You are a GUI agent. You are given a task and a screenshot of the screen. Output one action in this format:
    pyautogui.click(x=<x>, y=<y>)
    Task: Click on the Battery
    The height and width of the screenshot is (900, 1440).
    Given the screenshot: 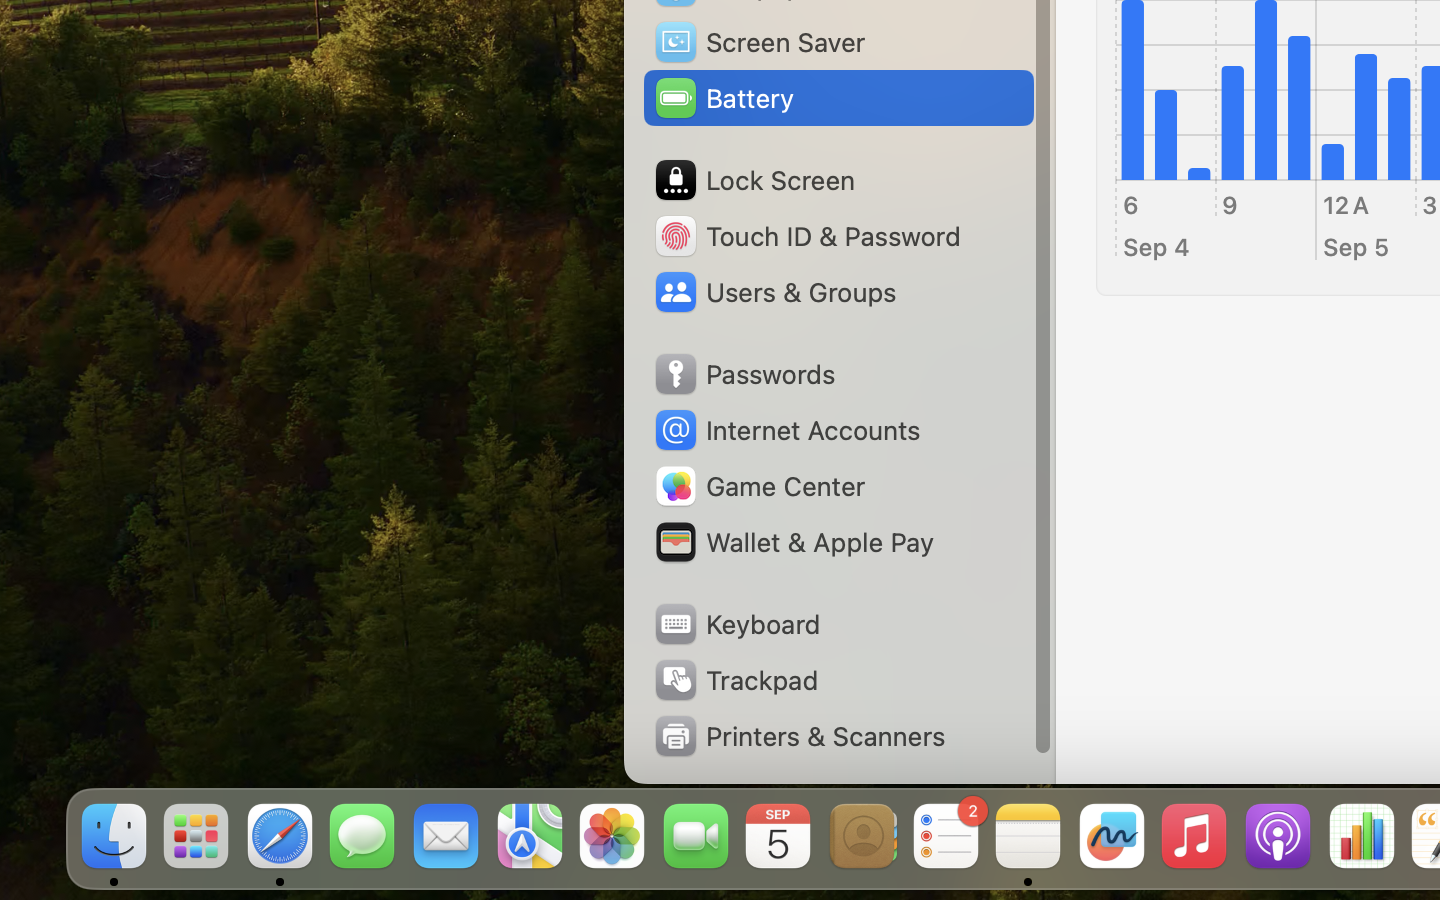 What is the action you would take?
    pyautogui.click(x=723, y=98)
    